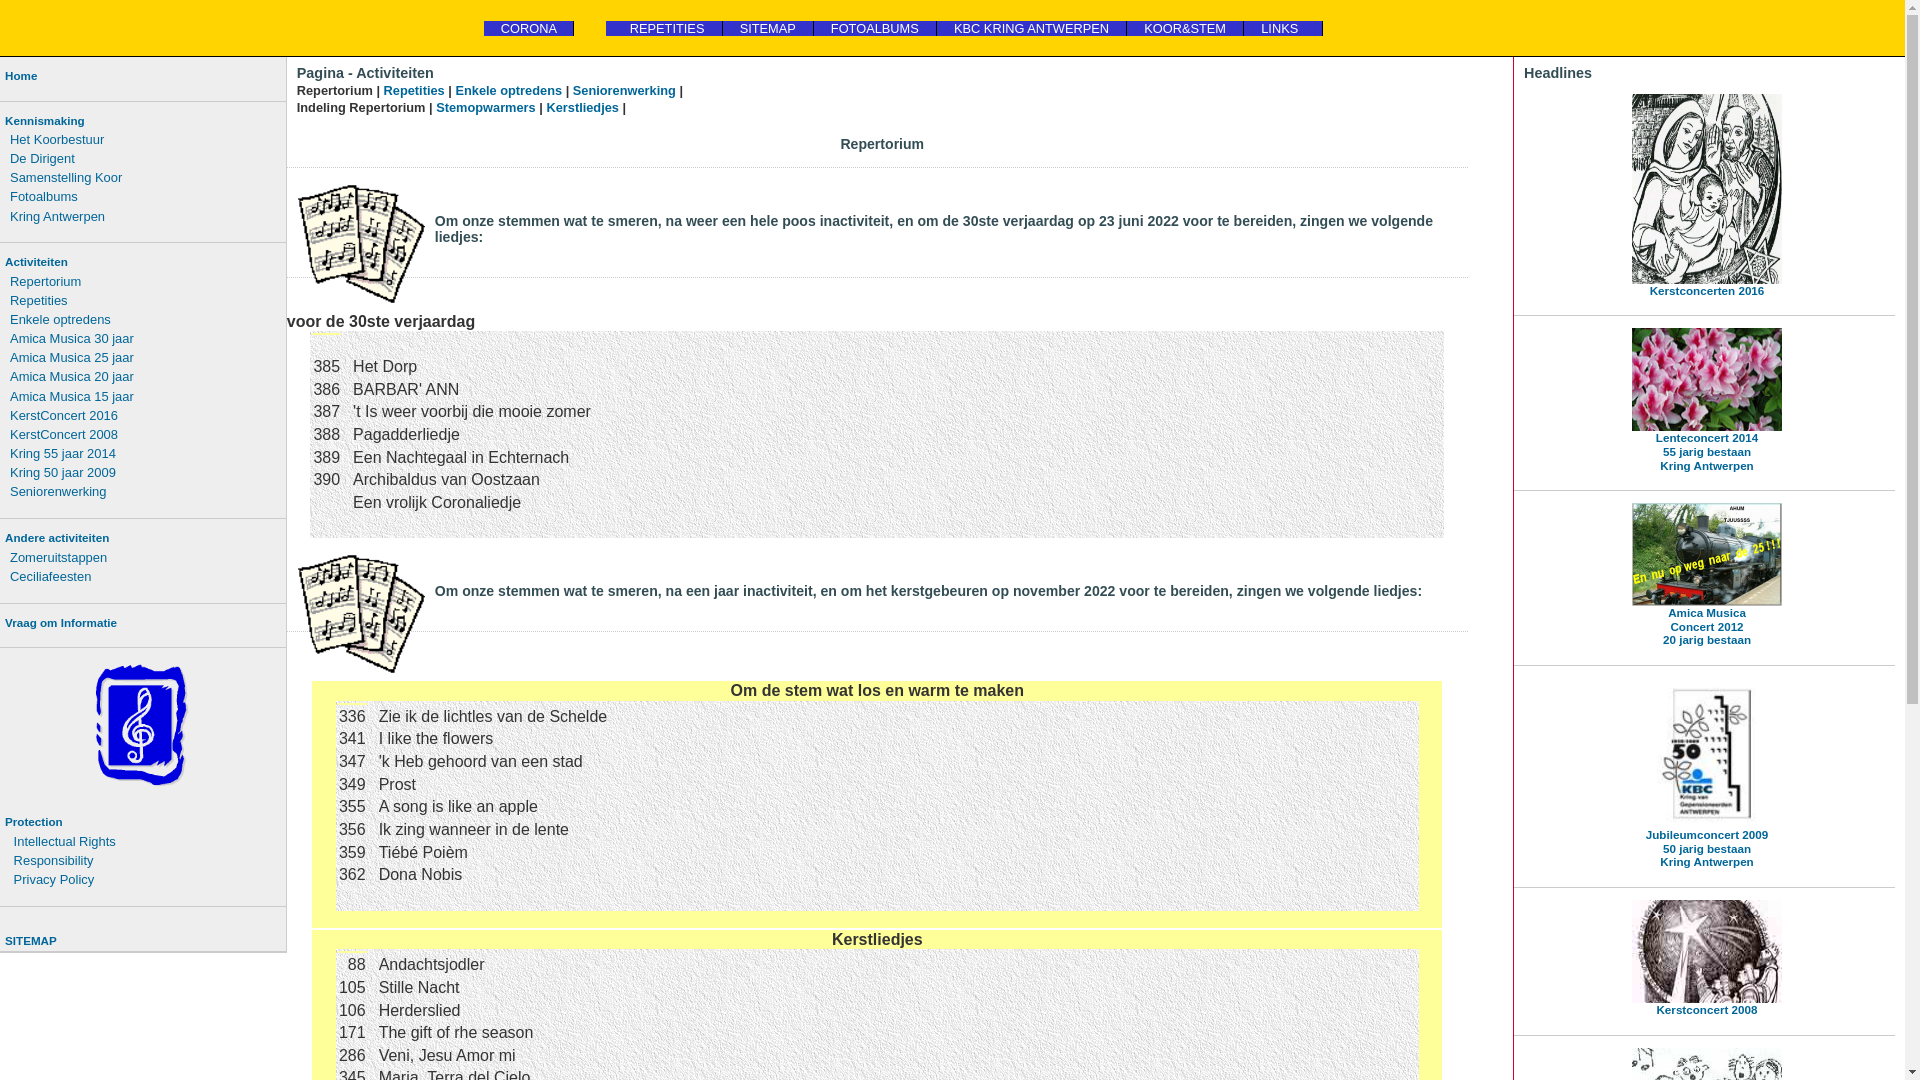 The image size is (1920, 1080). Describe the element at coordinates (530, 28) in the screenshot. I see `  CORONA  ` at that location.